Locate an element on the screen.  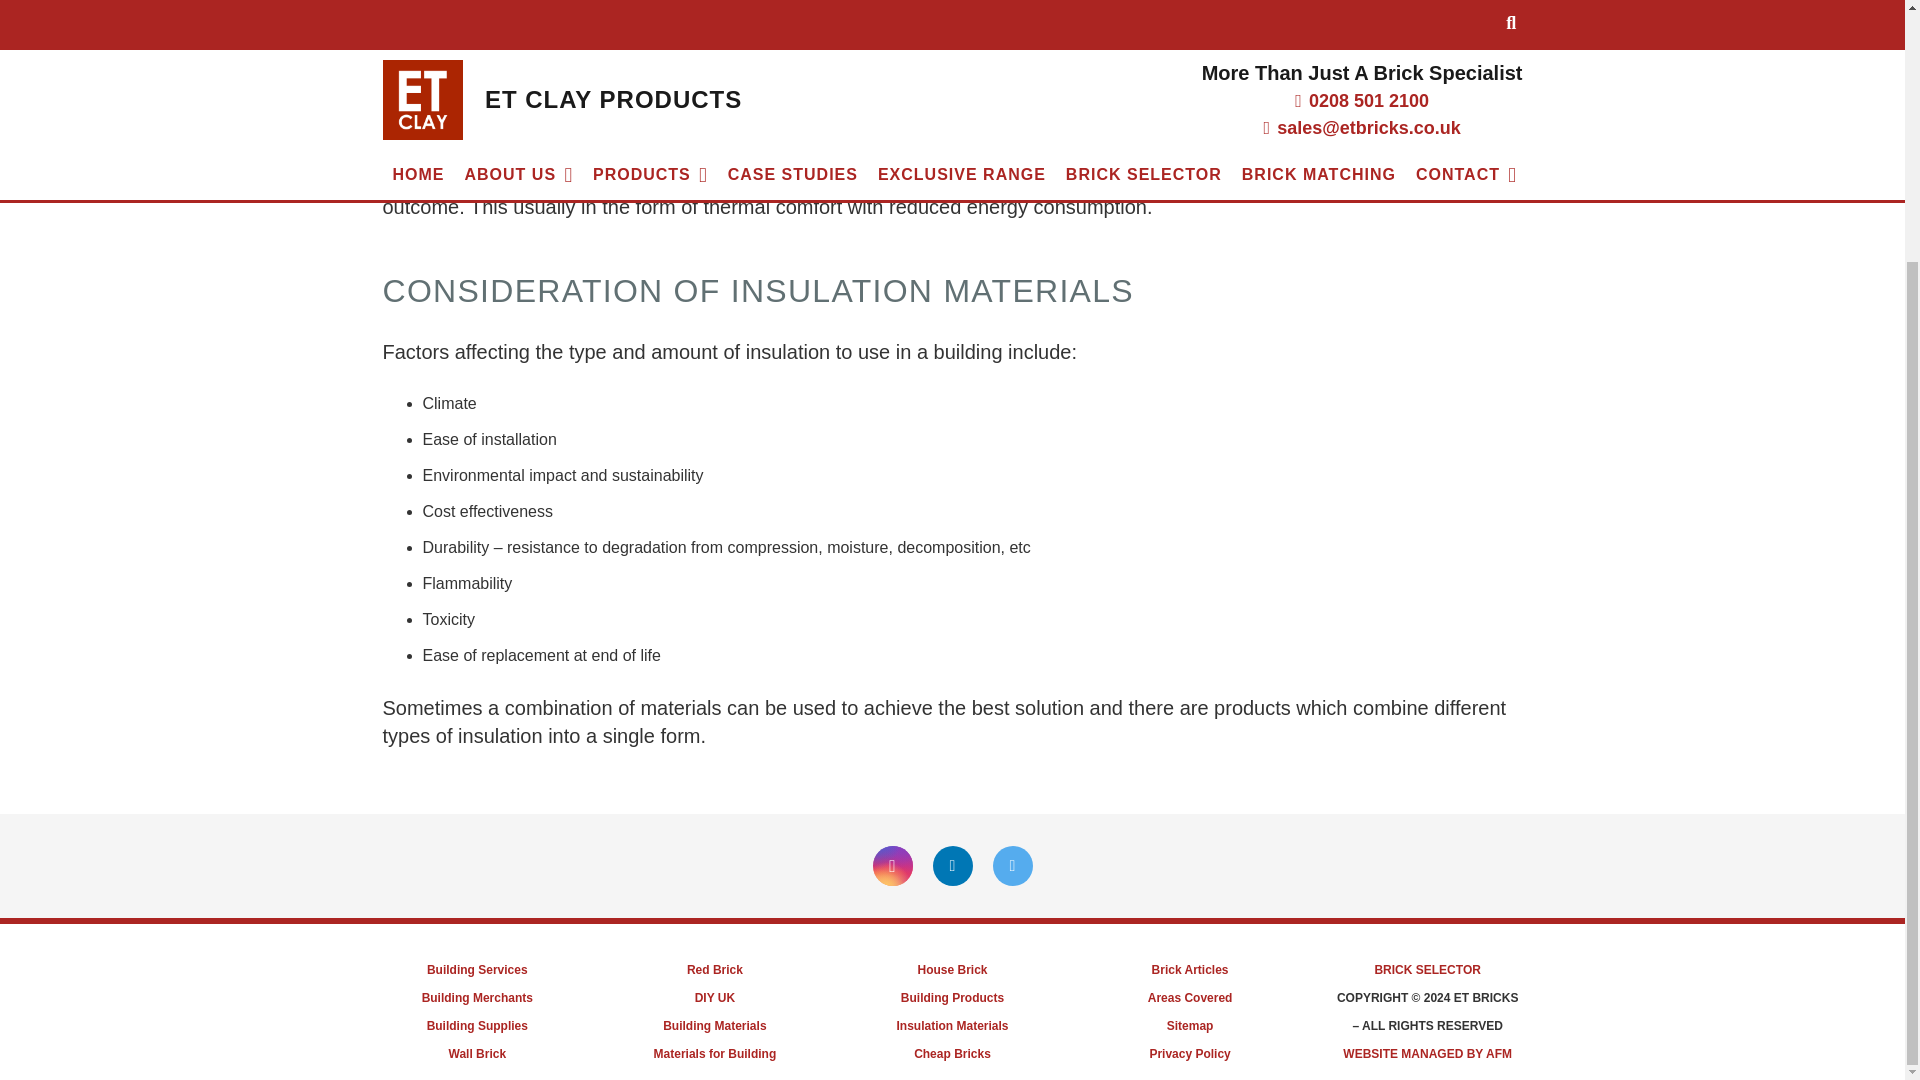
Red Brick is located at coordinates (715, 970).